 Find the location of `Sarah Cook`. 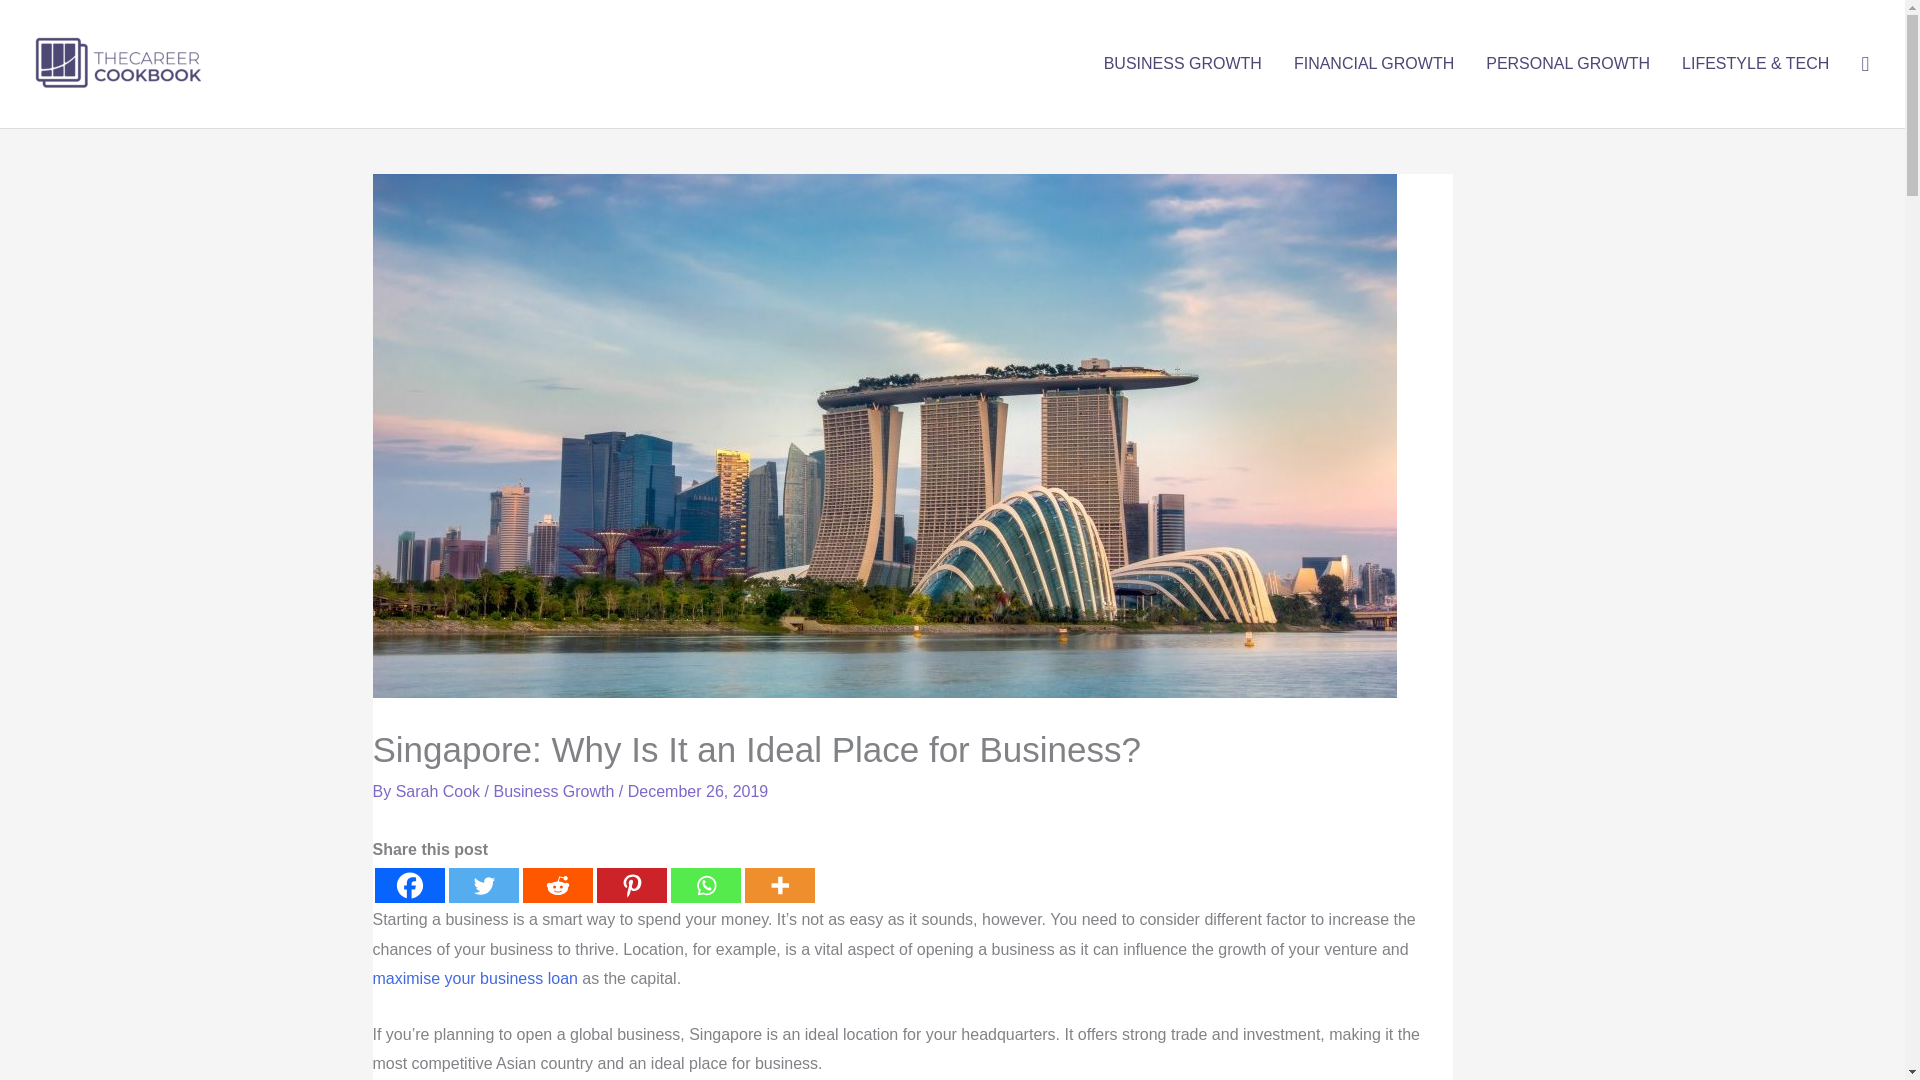

Sarah Cook is located at coordinates (440, 792).